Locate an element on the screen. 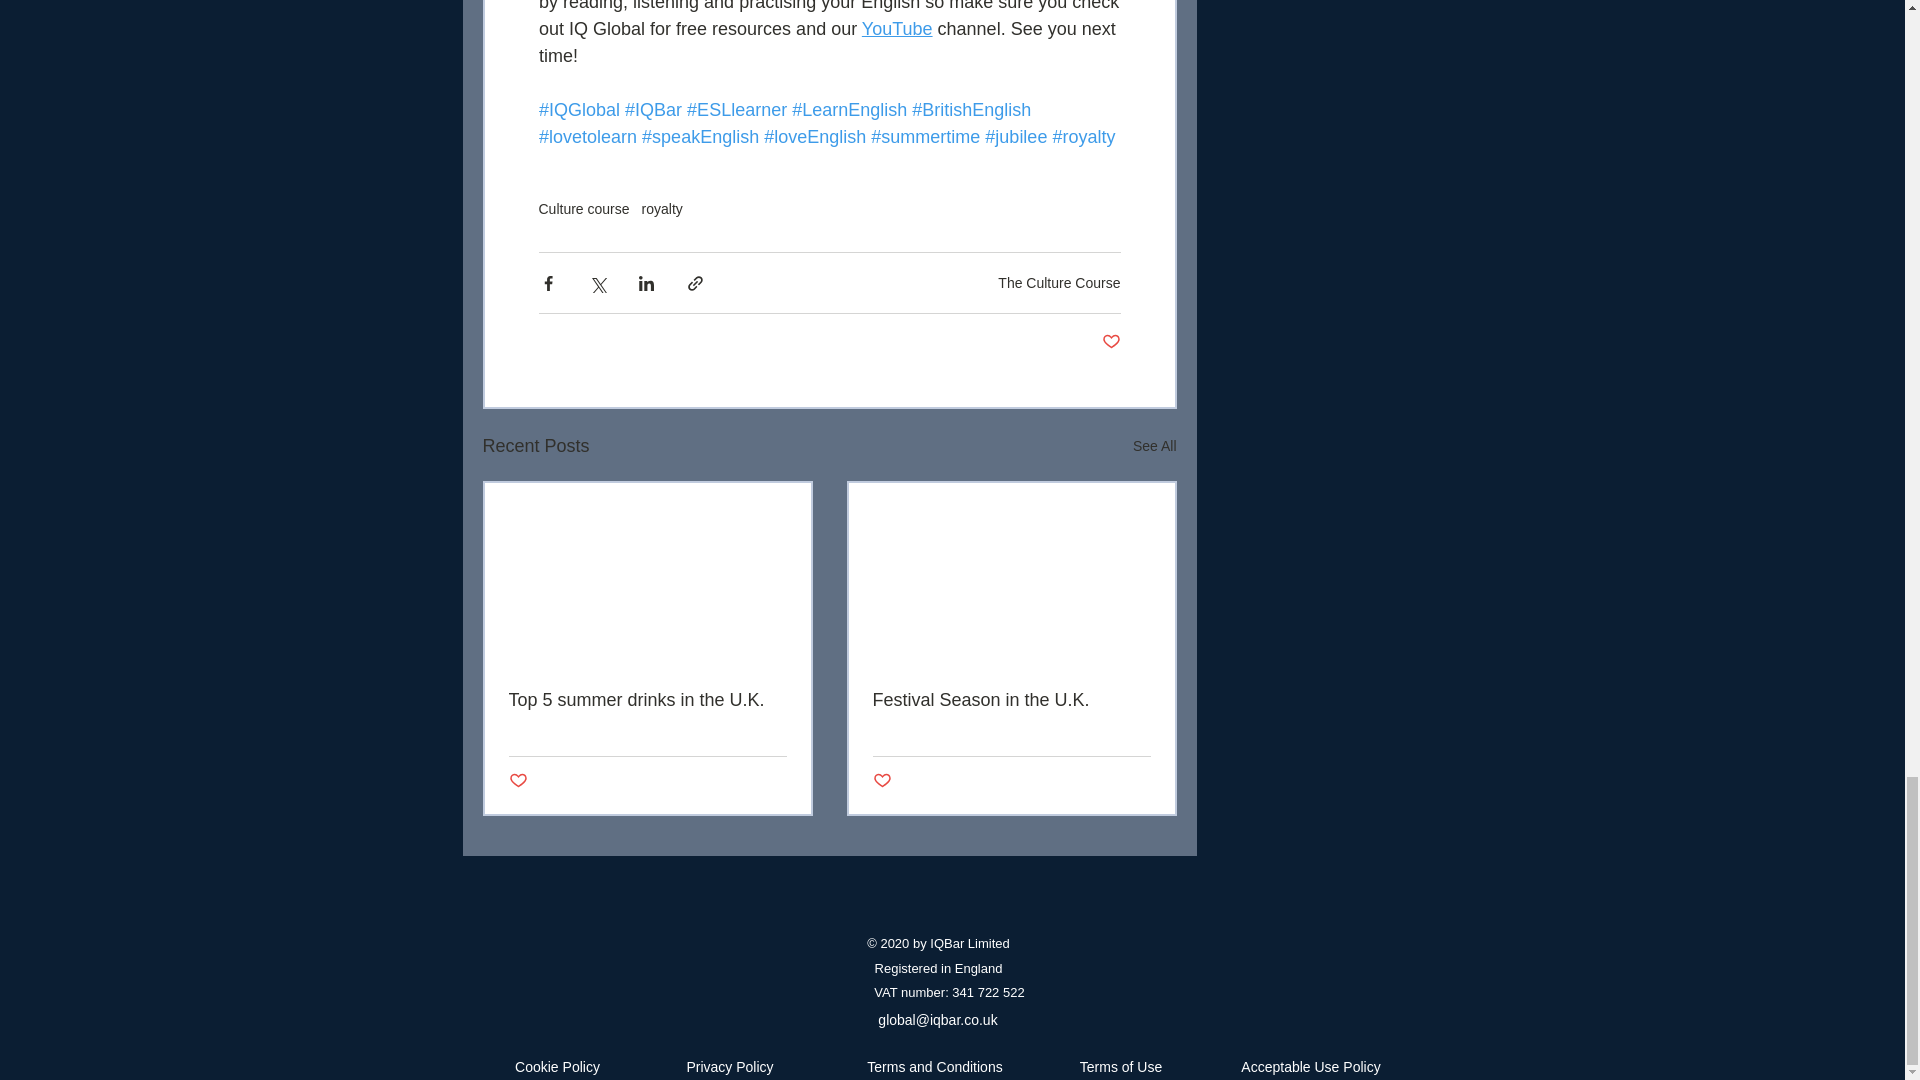 This screenshot has width=1920, height=1080. YouTube is located at coordinates (896, 28).